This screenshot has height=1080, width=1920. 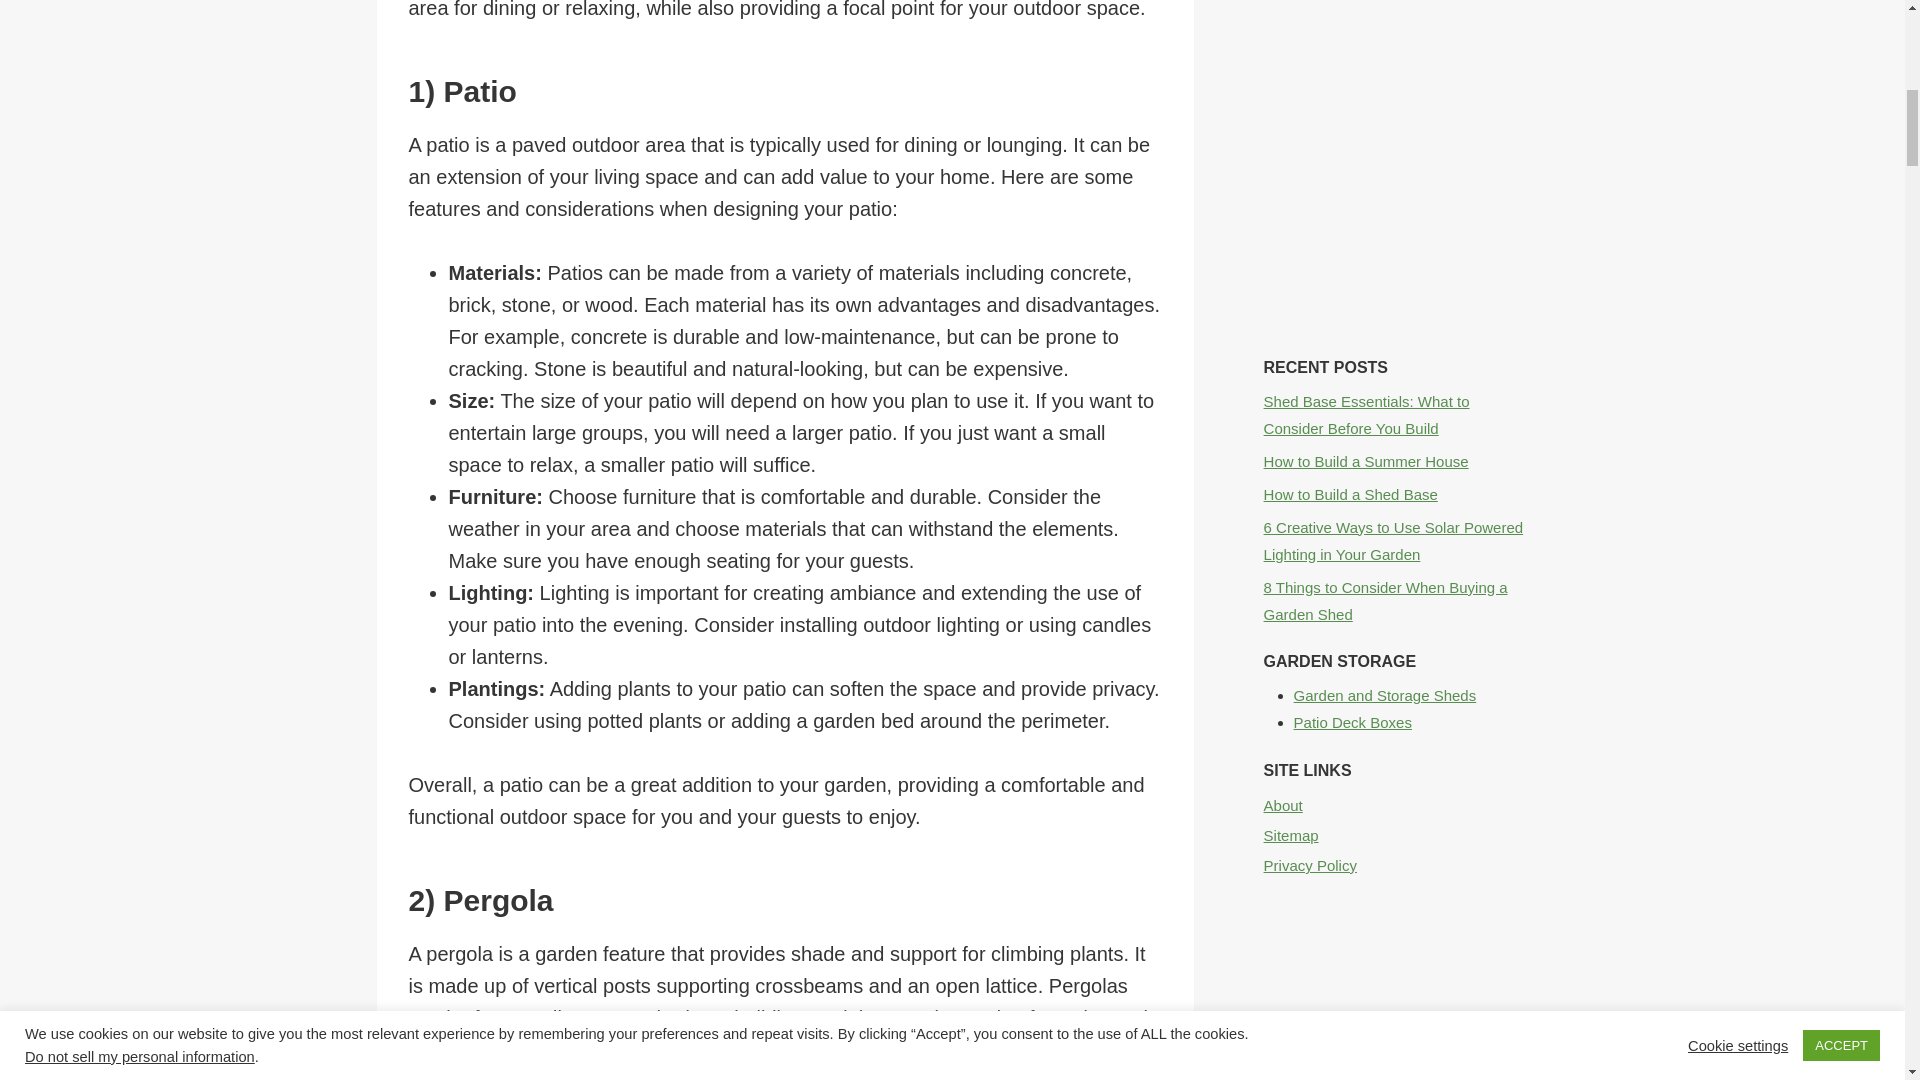 What do you see at coordinates (1352, 722) in the screenshot?
I see `Patio Deck Boxes` at bounding box center [1352, 722].